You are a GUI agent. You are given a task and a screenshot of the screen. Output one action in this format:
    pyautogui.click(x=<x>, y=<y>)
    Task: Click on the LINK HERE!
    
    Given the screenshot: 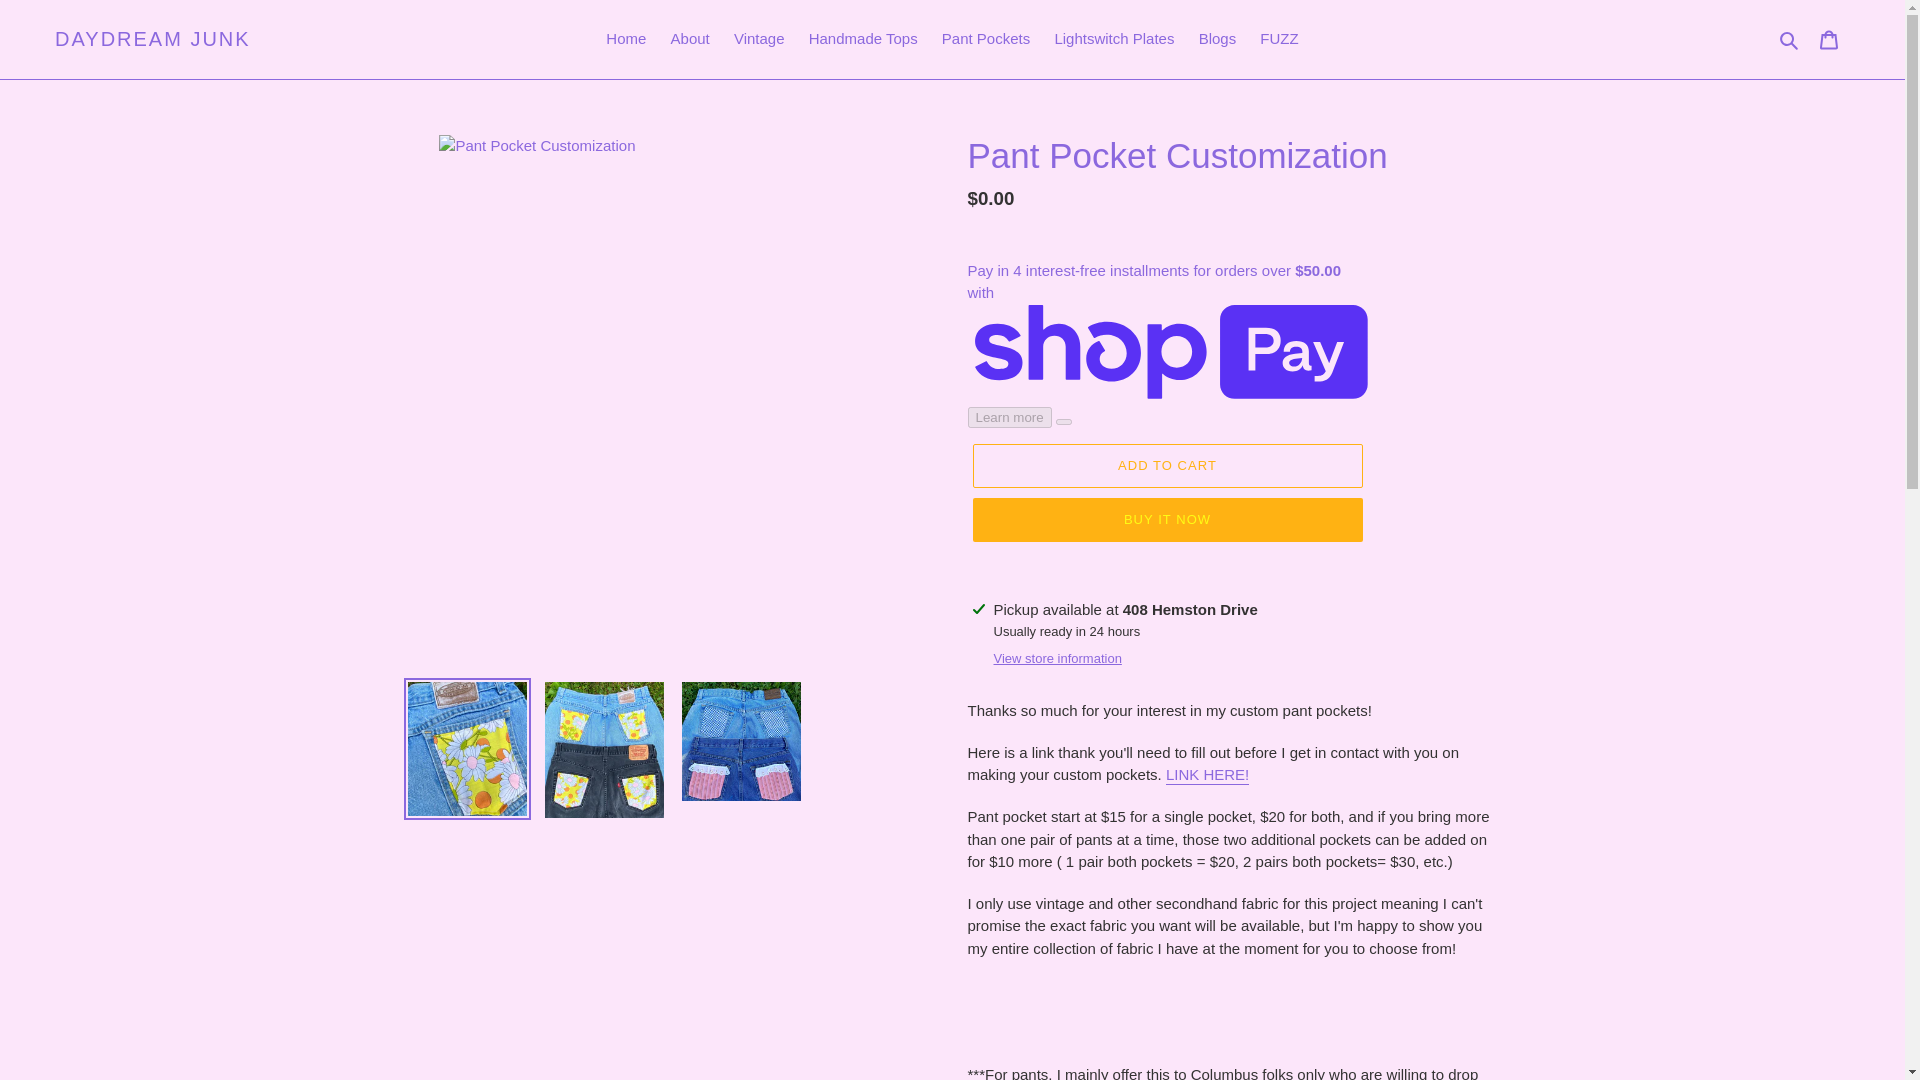 What is the action you would take?
    pyautogui.click(x=1207, y=775)
    